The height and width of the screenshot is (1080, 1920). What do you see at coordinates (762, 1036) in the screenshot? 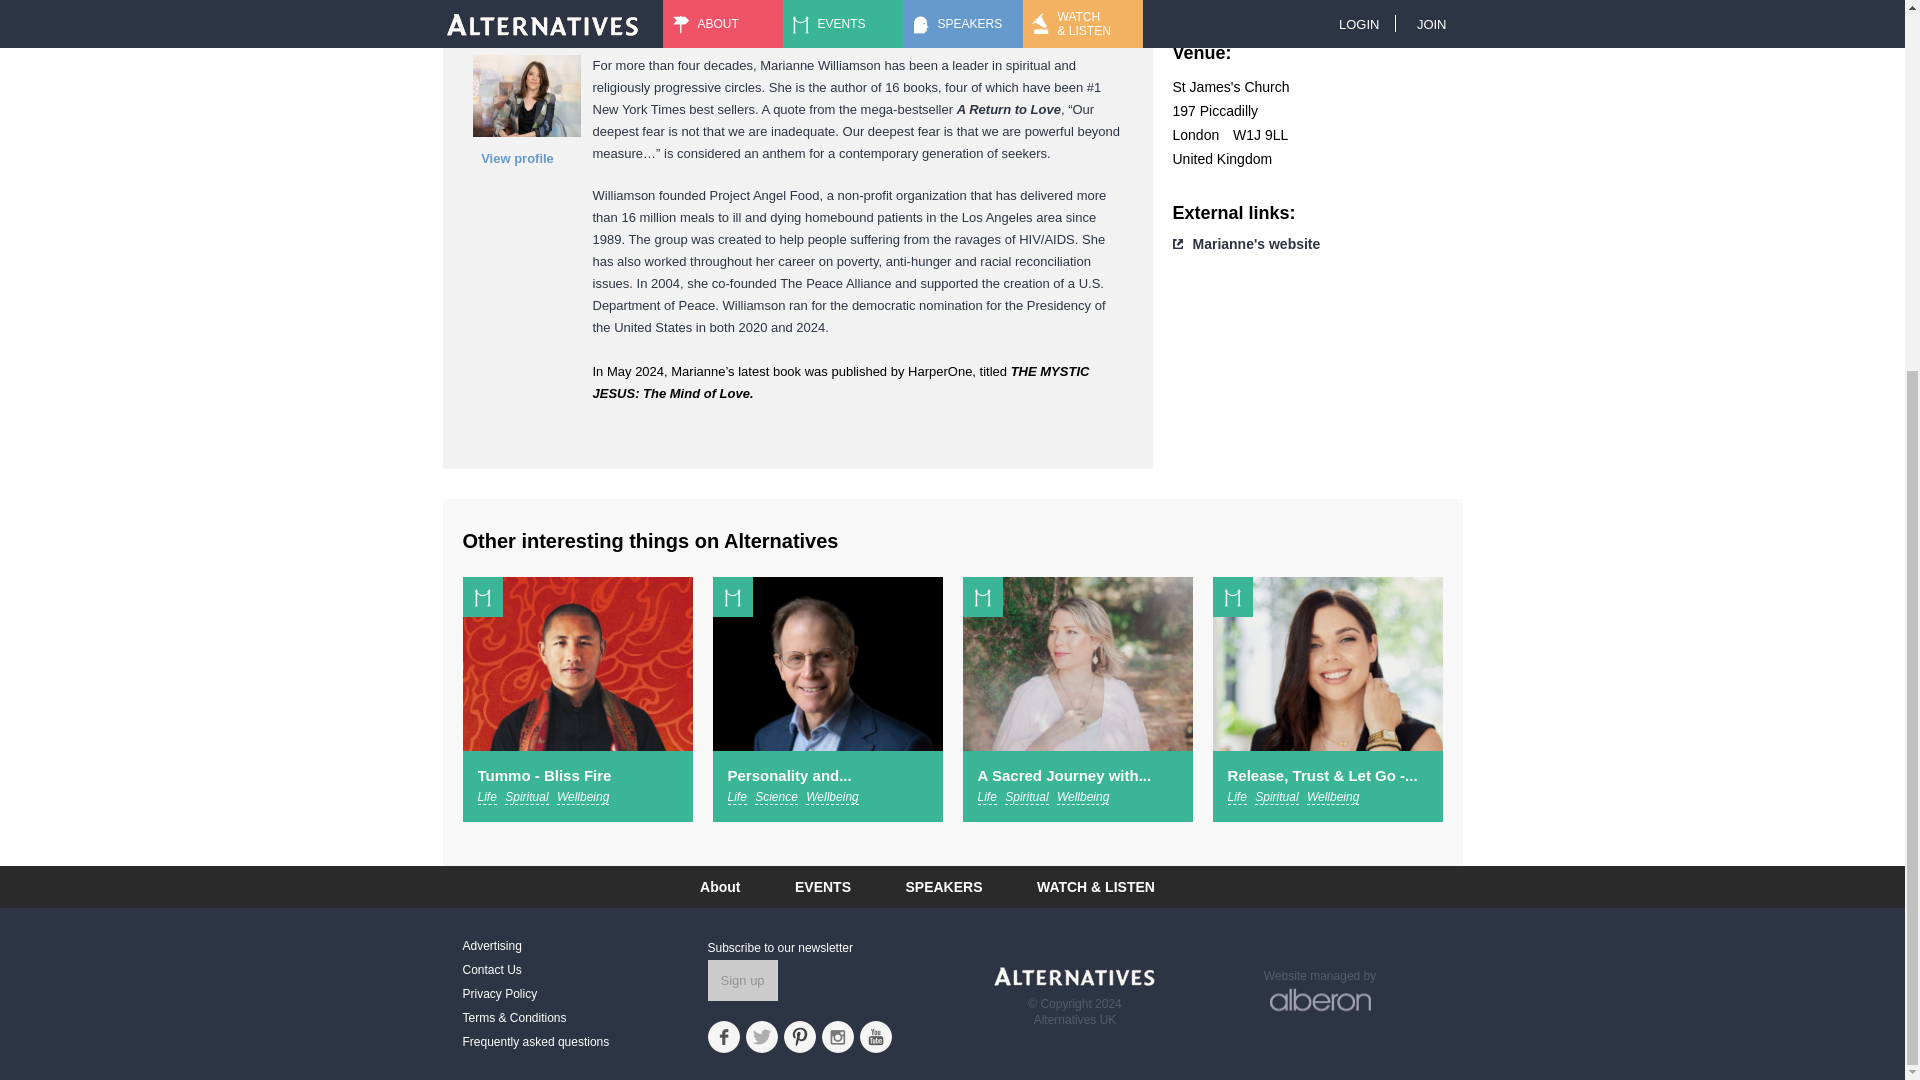
I see `Follow us on Twitter` at bounding box center [762, 1036].